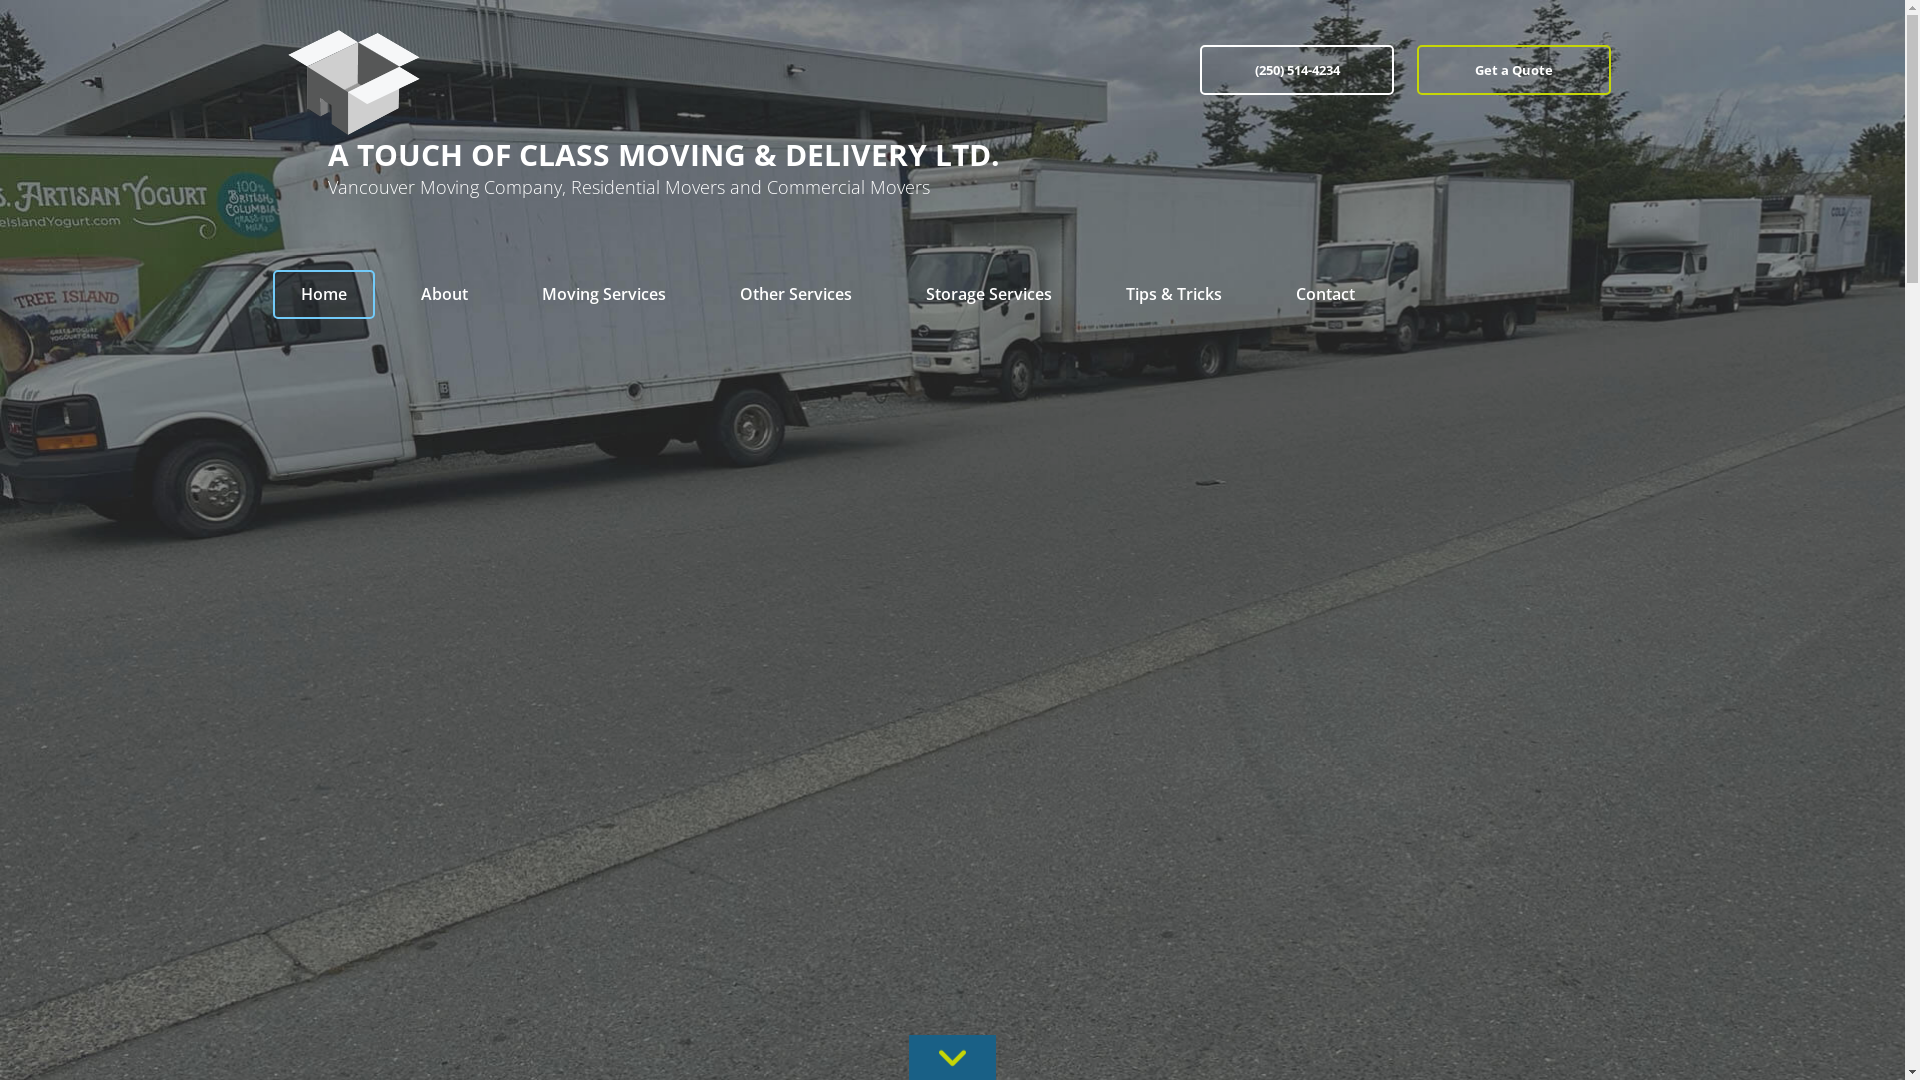  I want to click on Moving Services, so click(604, 294).